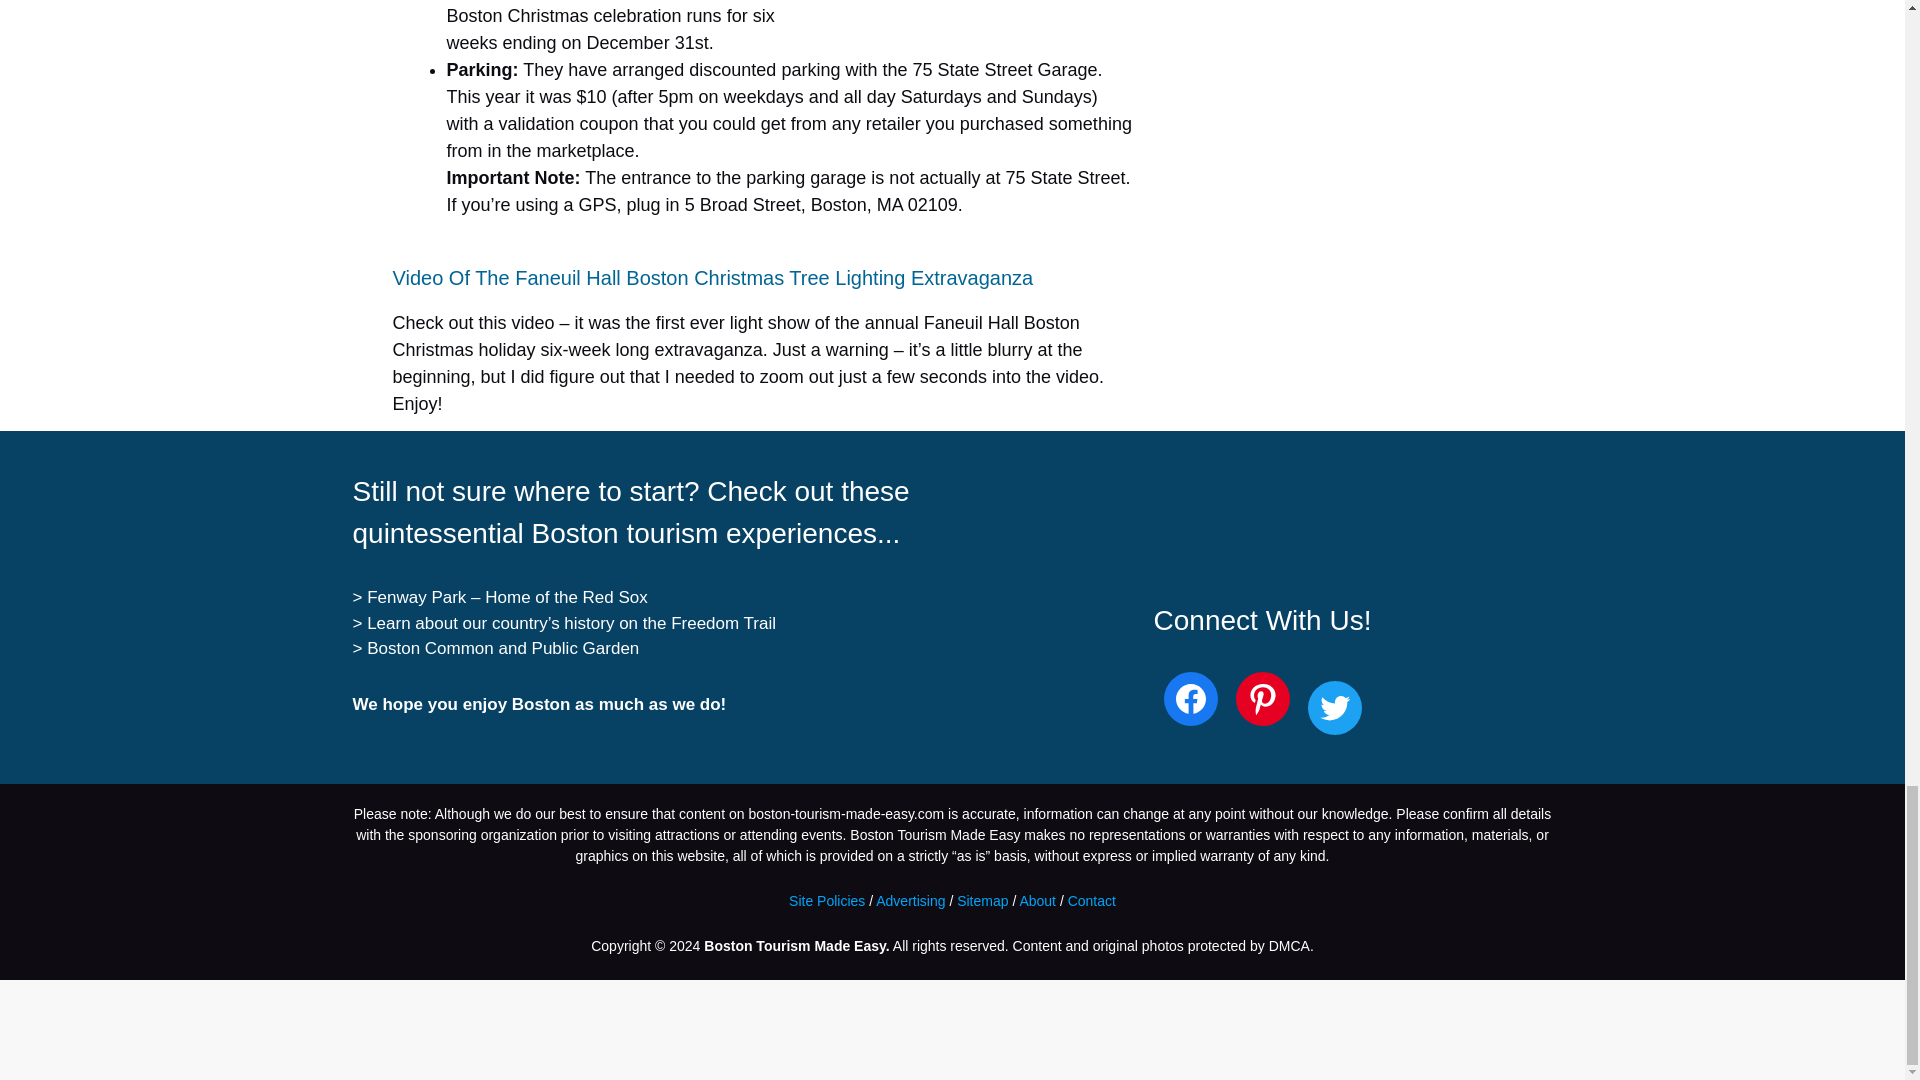 This screenshot has width=1920, height=1080. Describe the element at coordinates (827, 901) in the screenshot. I see `Site Policies` at that location.